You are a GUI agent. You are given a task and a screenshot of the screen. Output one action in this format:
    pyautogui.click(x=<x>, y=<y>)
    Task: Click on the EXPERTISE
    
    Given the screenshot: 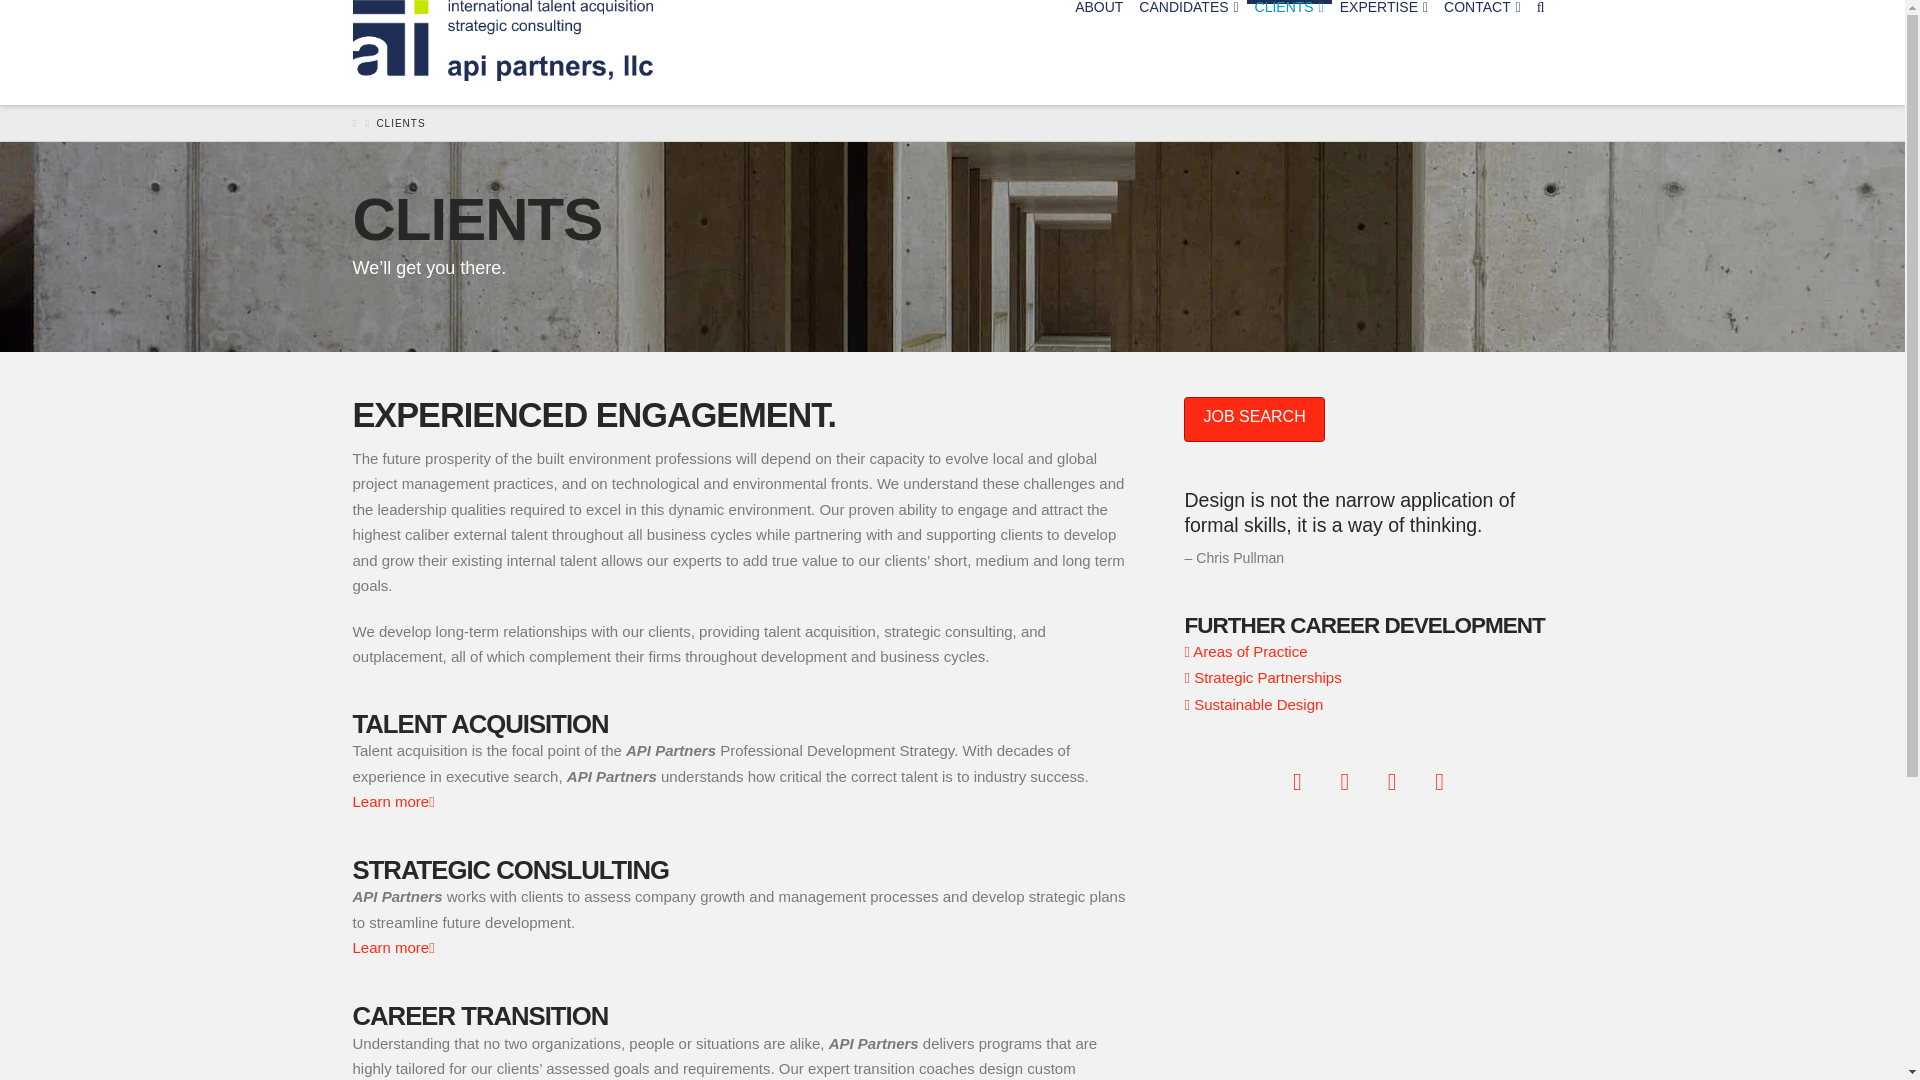 What is the action you would take?
    pyautogui.click(x=1384, y=52)
    